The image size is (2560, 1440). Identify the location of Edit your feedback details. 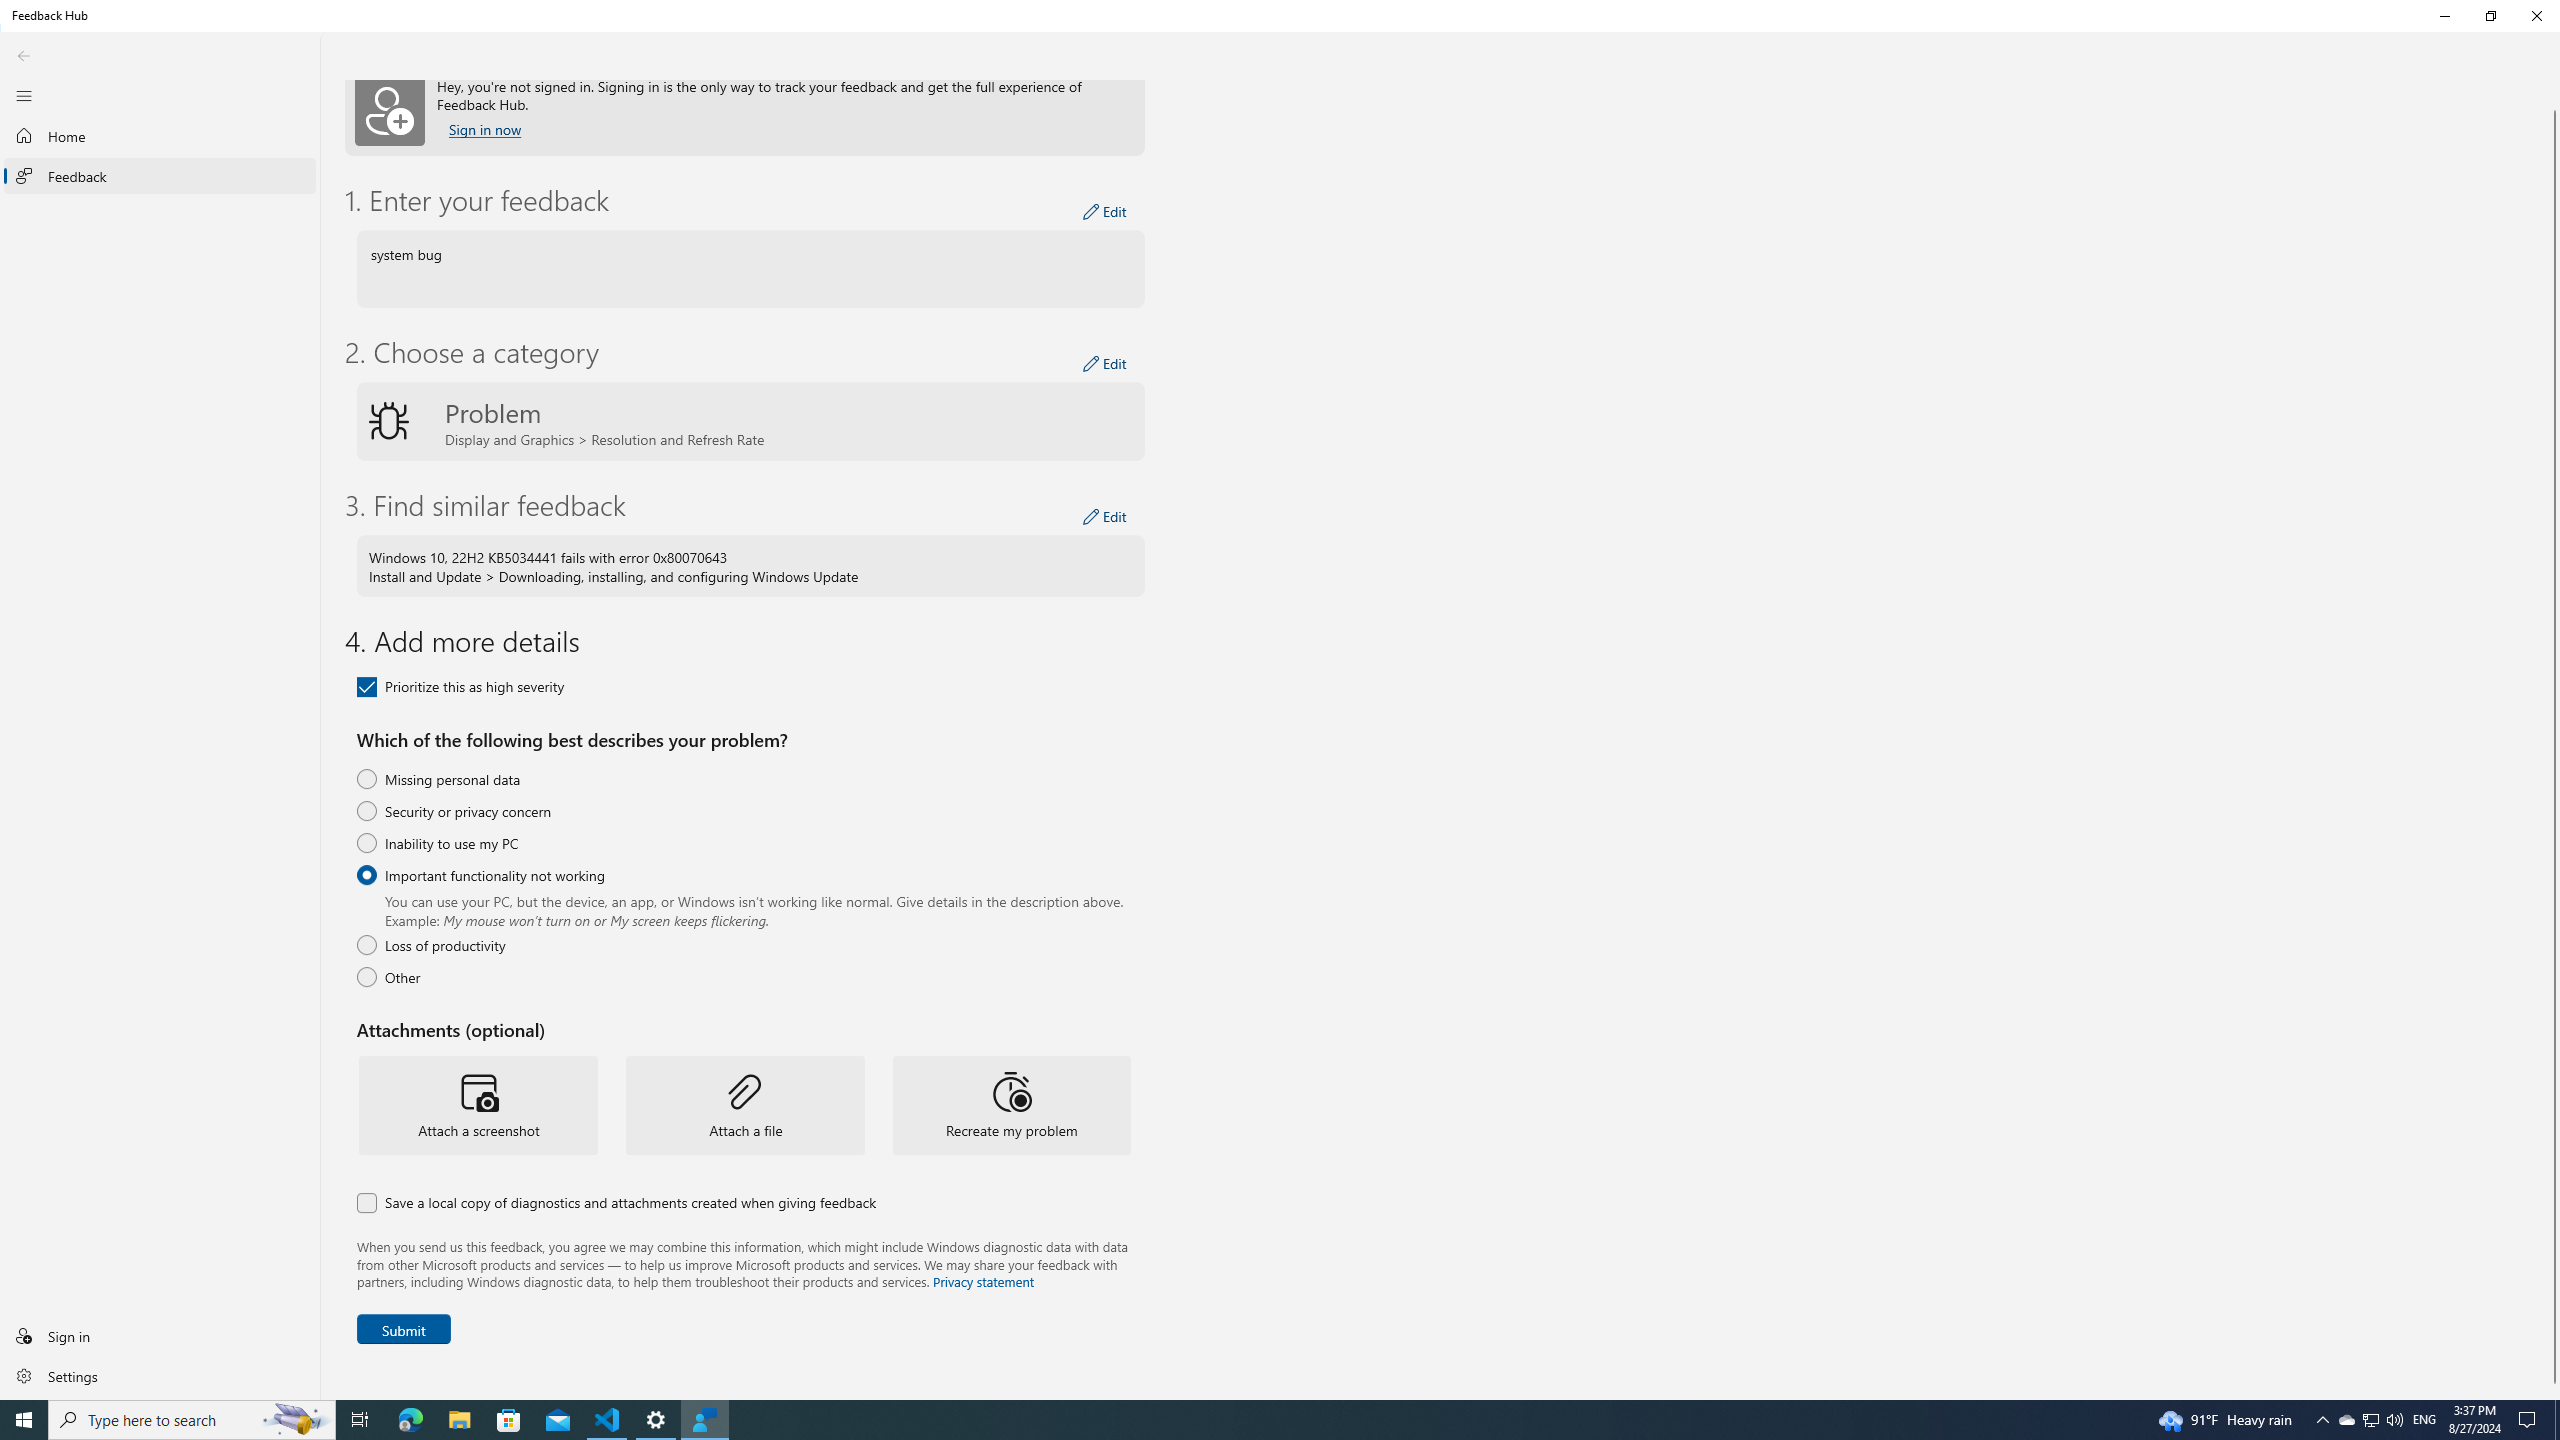
(1104, 211).